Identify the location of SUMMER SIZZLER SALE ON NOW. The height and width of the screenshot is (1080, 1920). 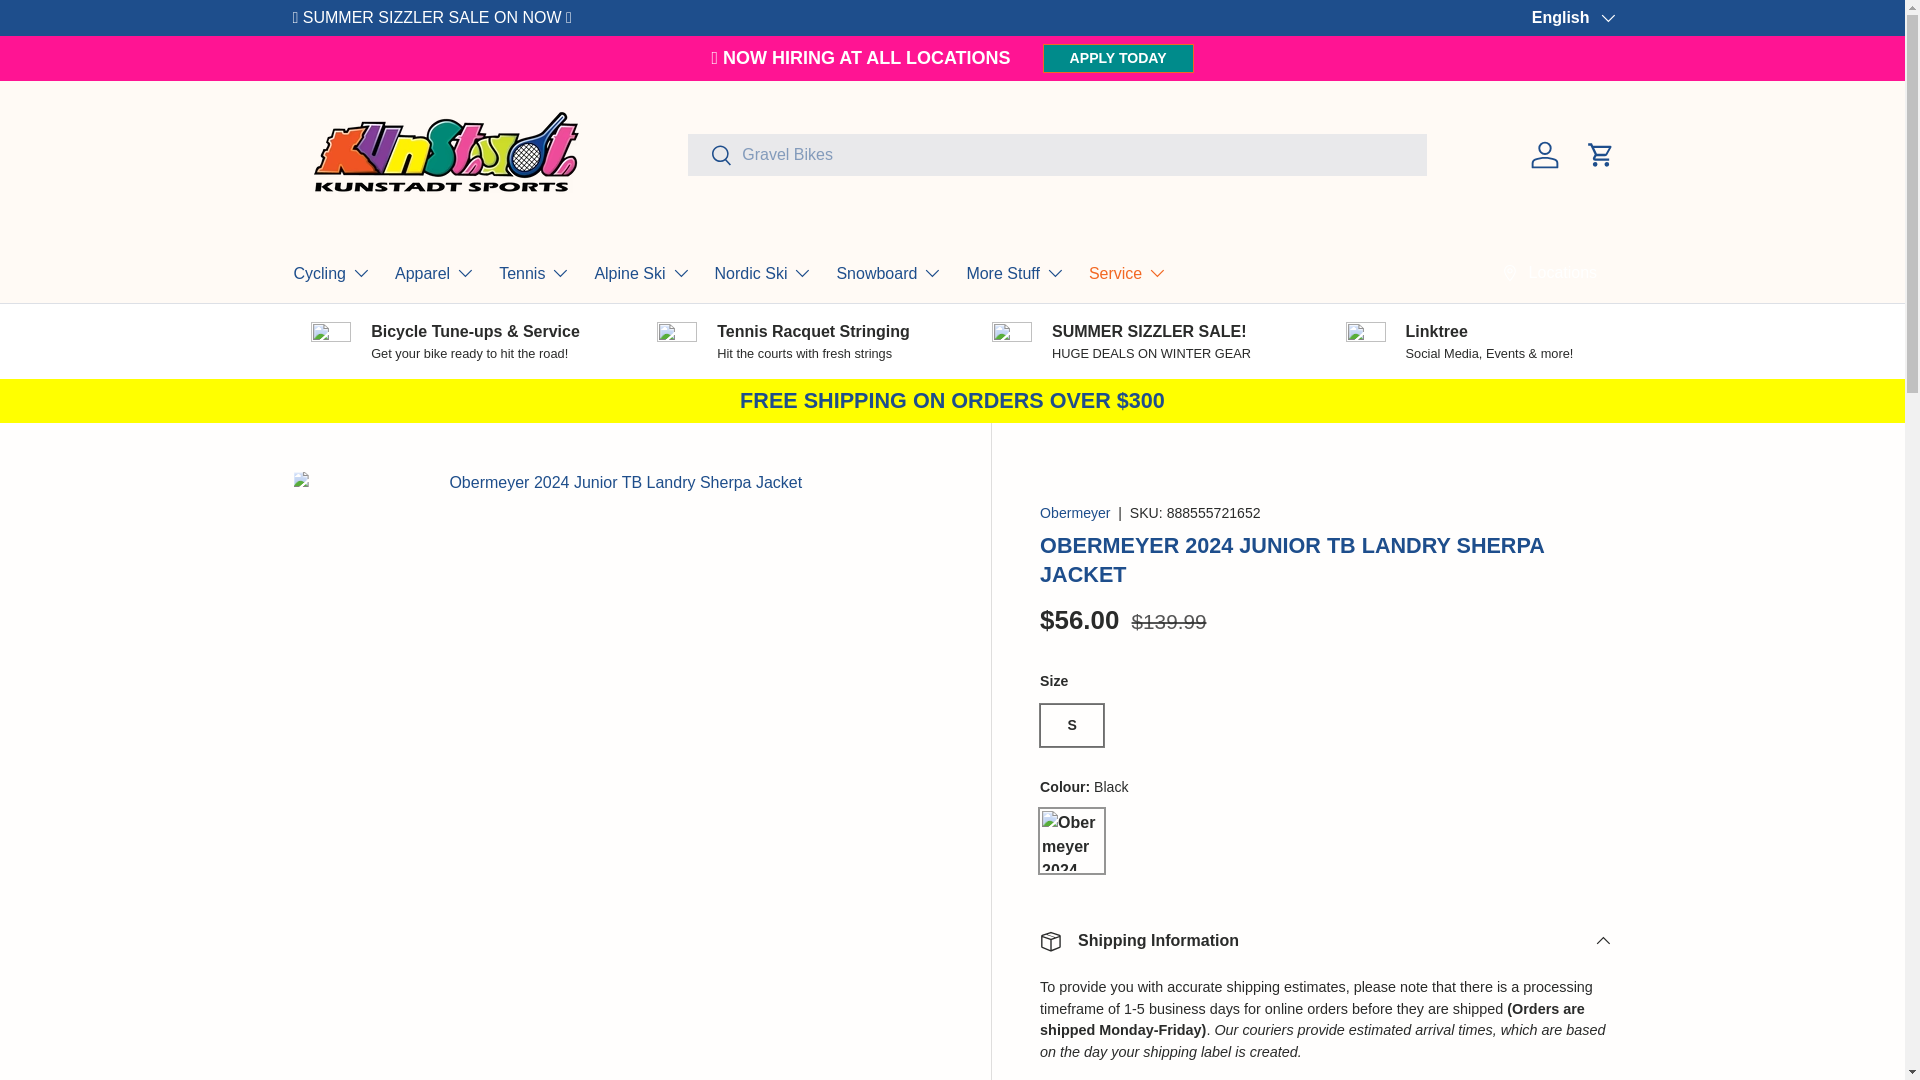
(434, 16).